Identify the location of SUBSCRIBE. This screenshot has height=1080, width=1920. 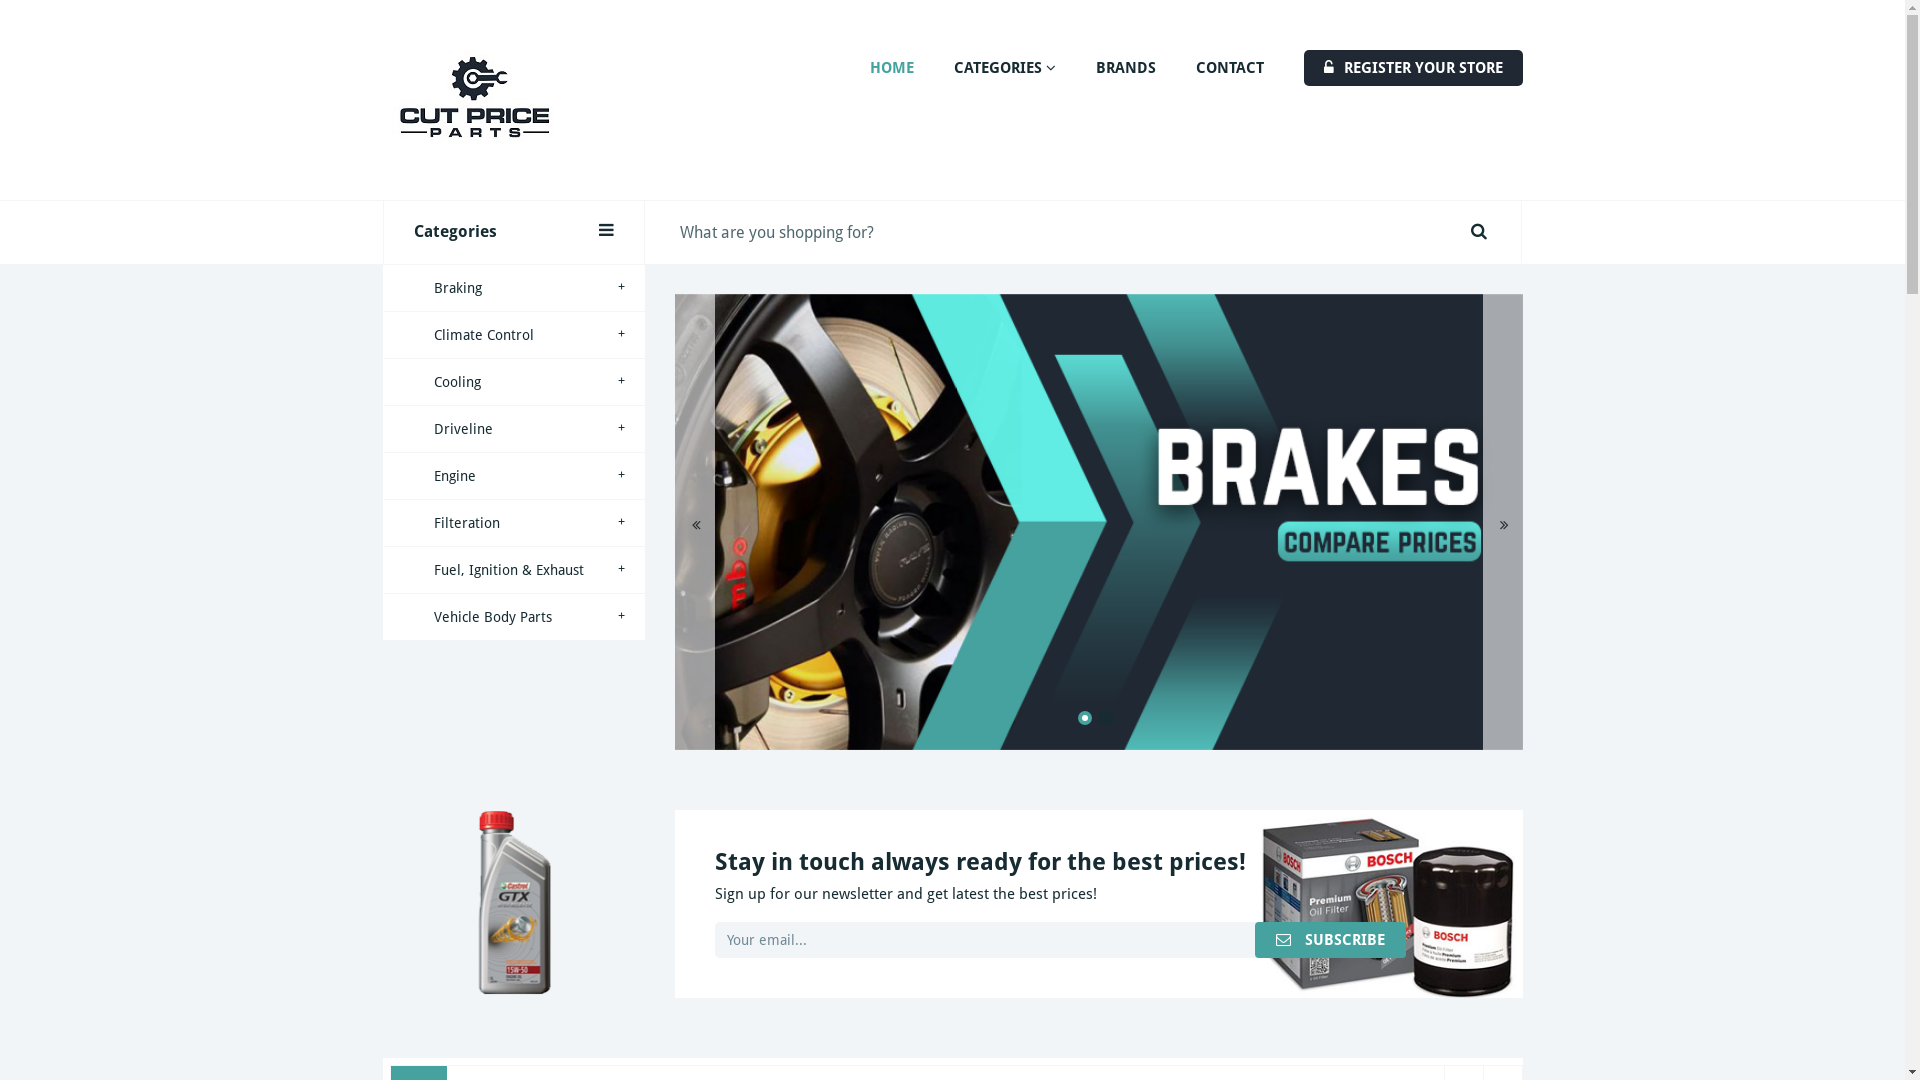
(1330, 940).